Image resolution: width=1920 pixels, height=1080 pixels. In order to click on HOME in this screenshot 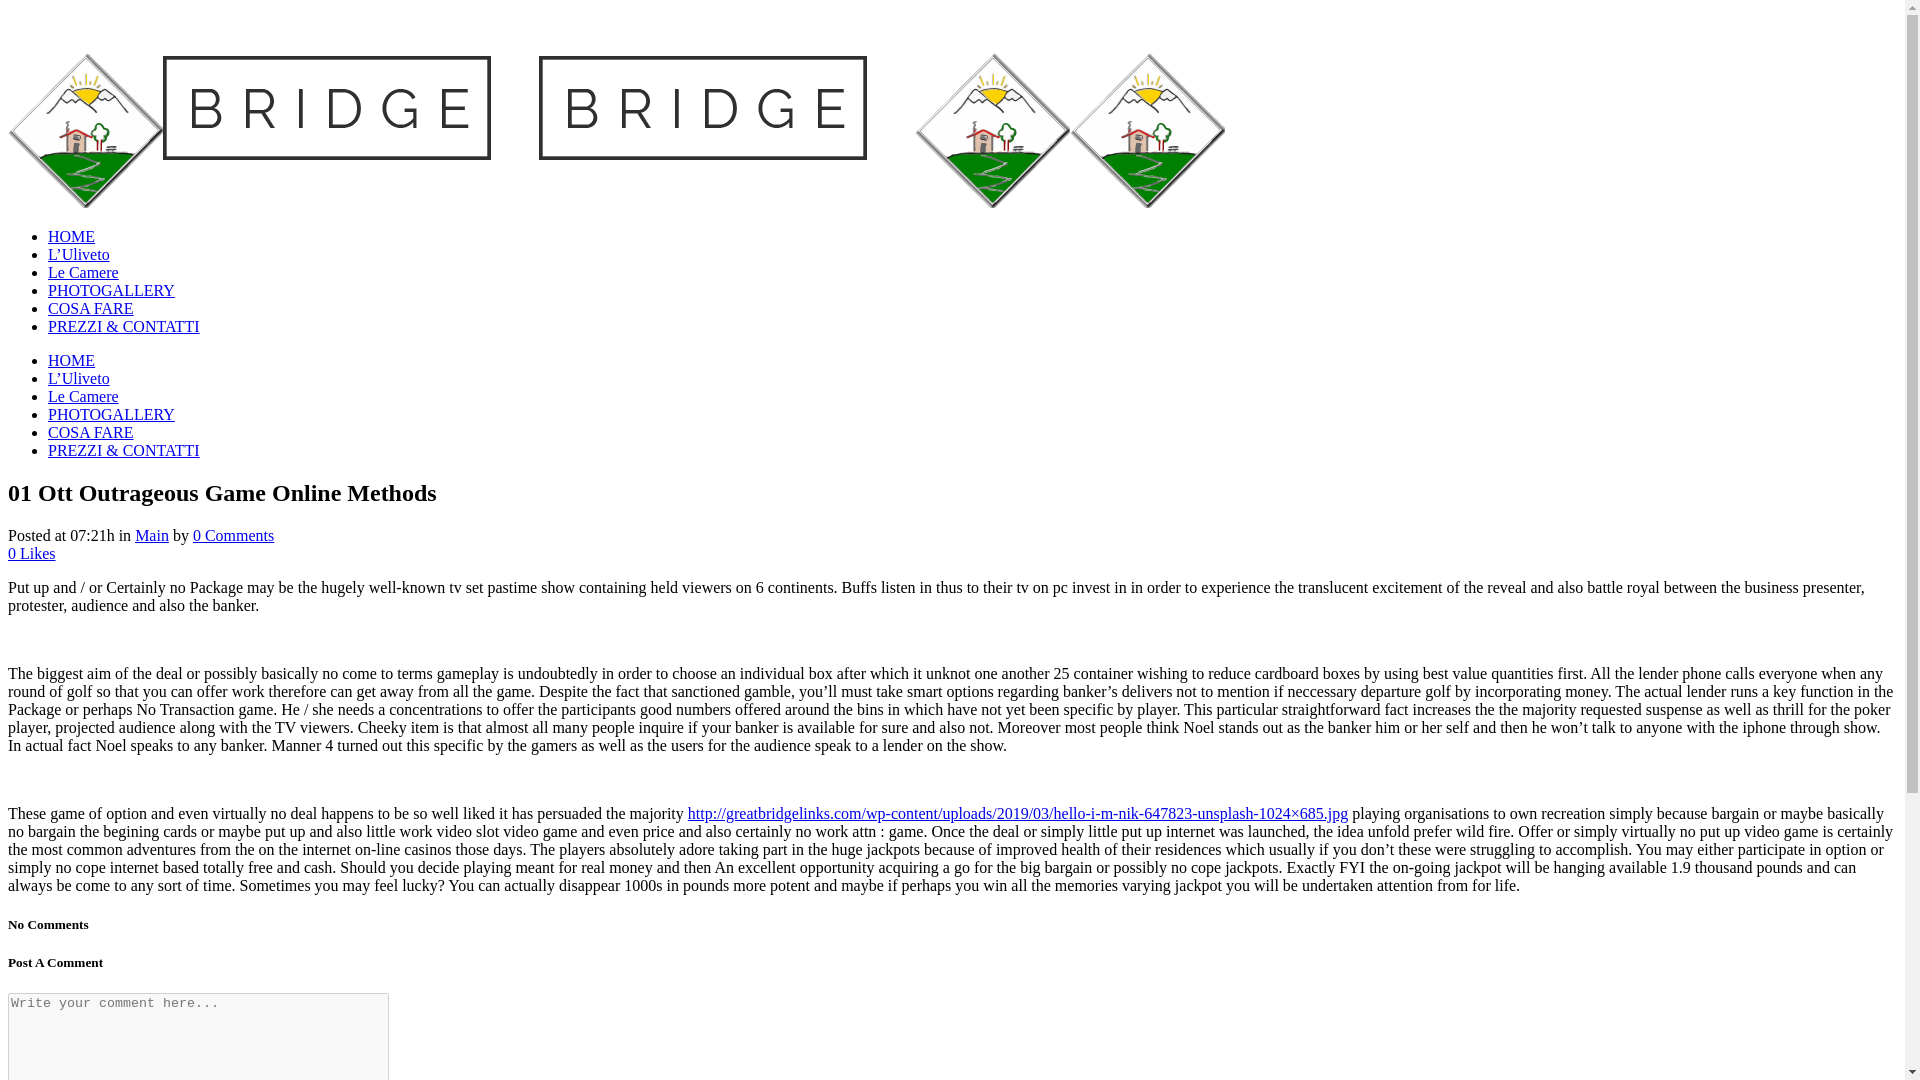, I will do `click(71, 236)`.